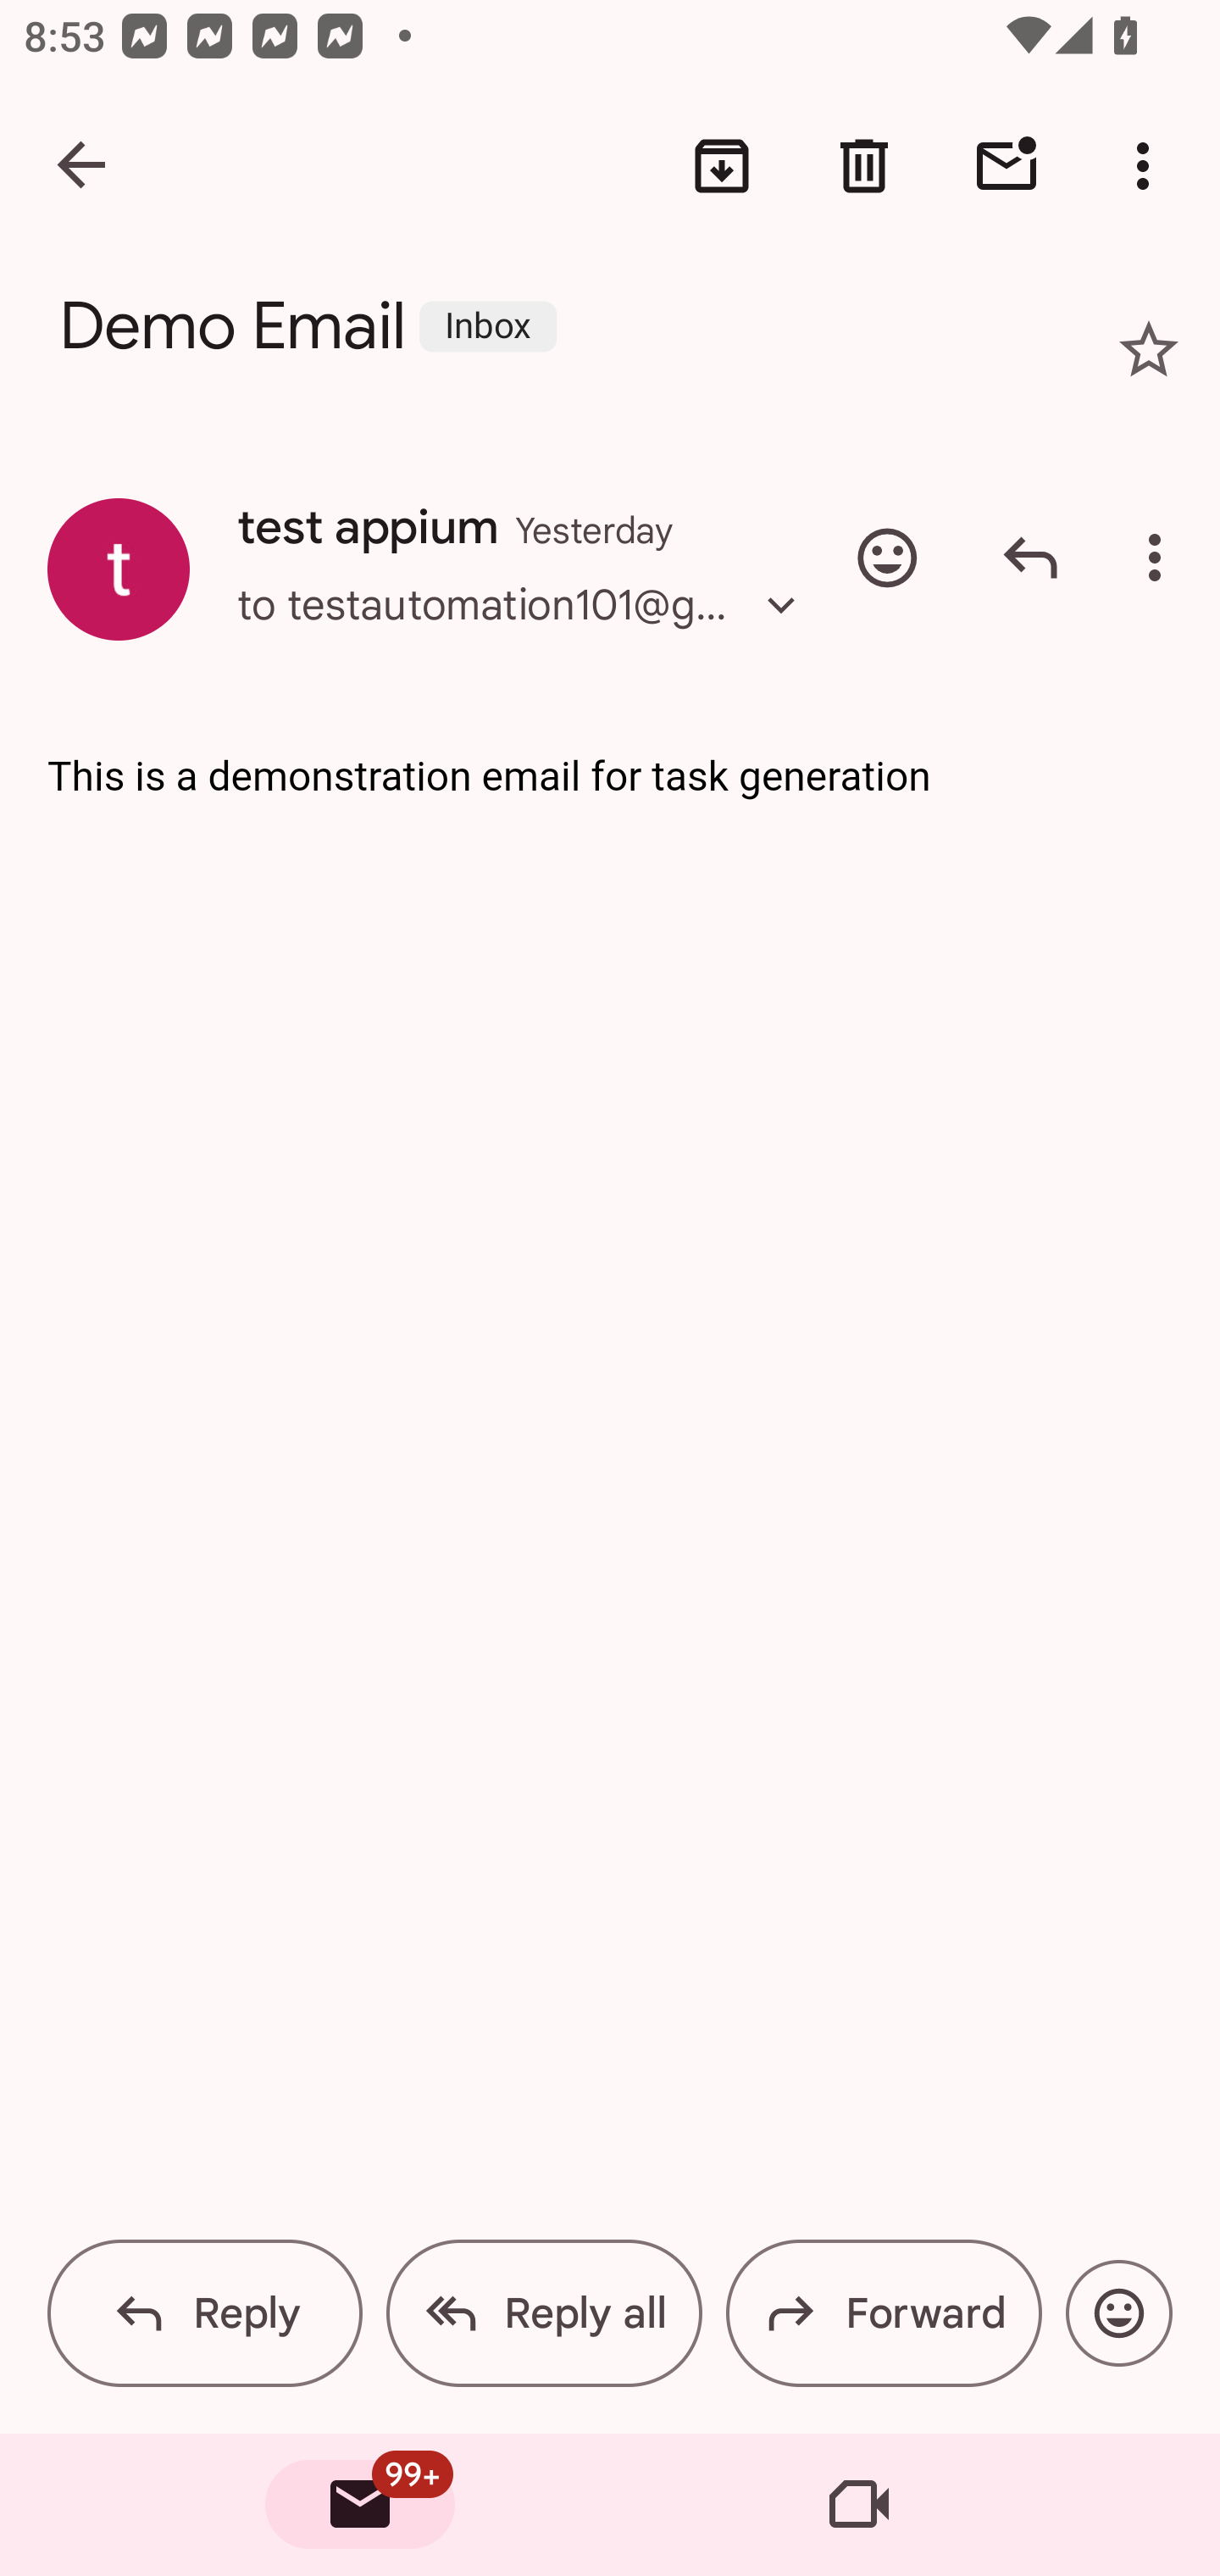 The width and height of the screenshot is (1220, 2576). What do you see at coordinates (722, 166) in the screenshot?
I see `Archive` at bounding box center [722, 166].